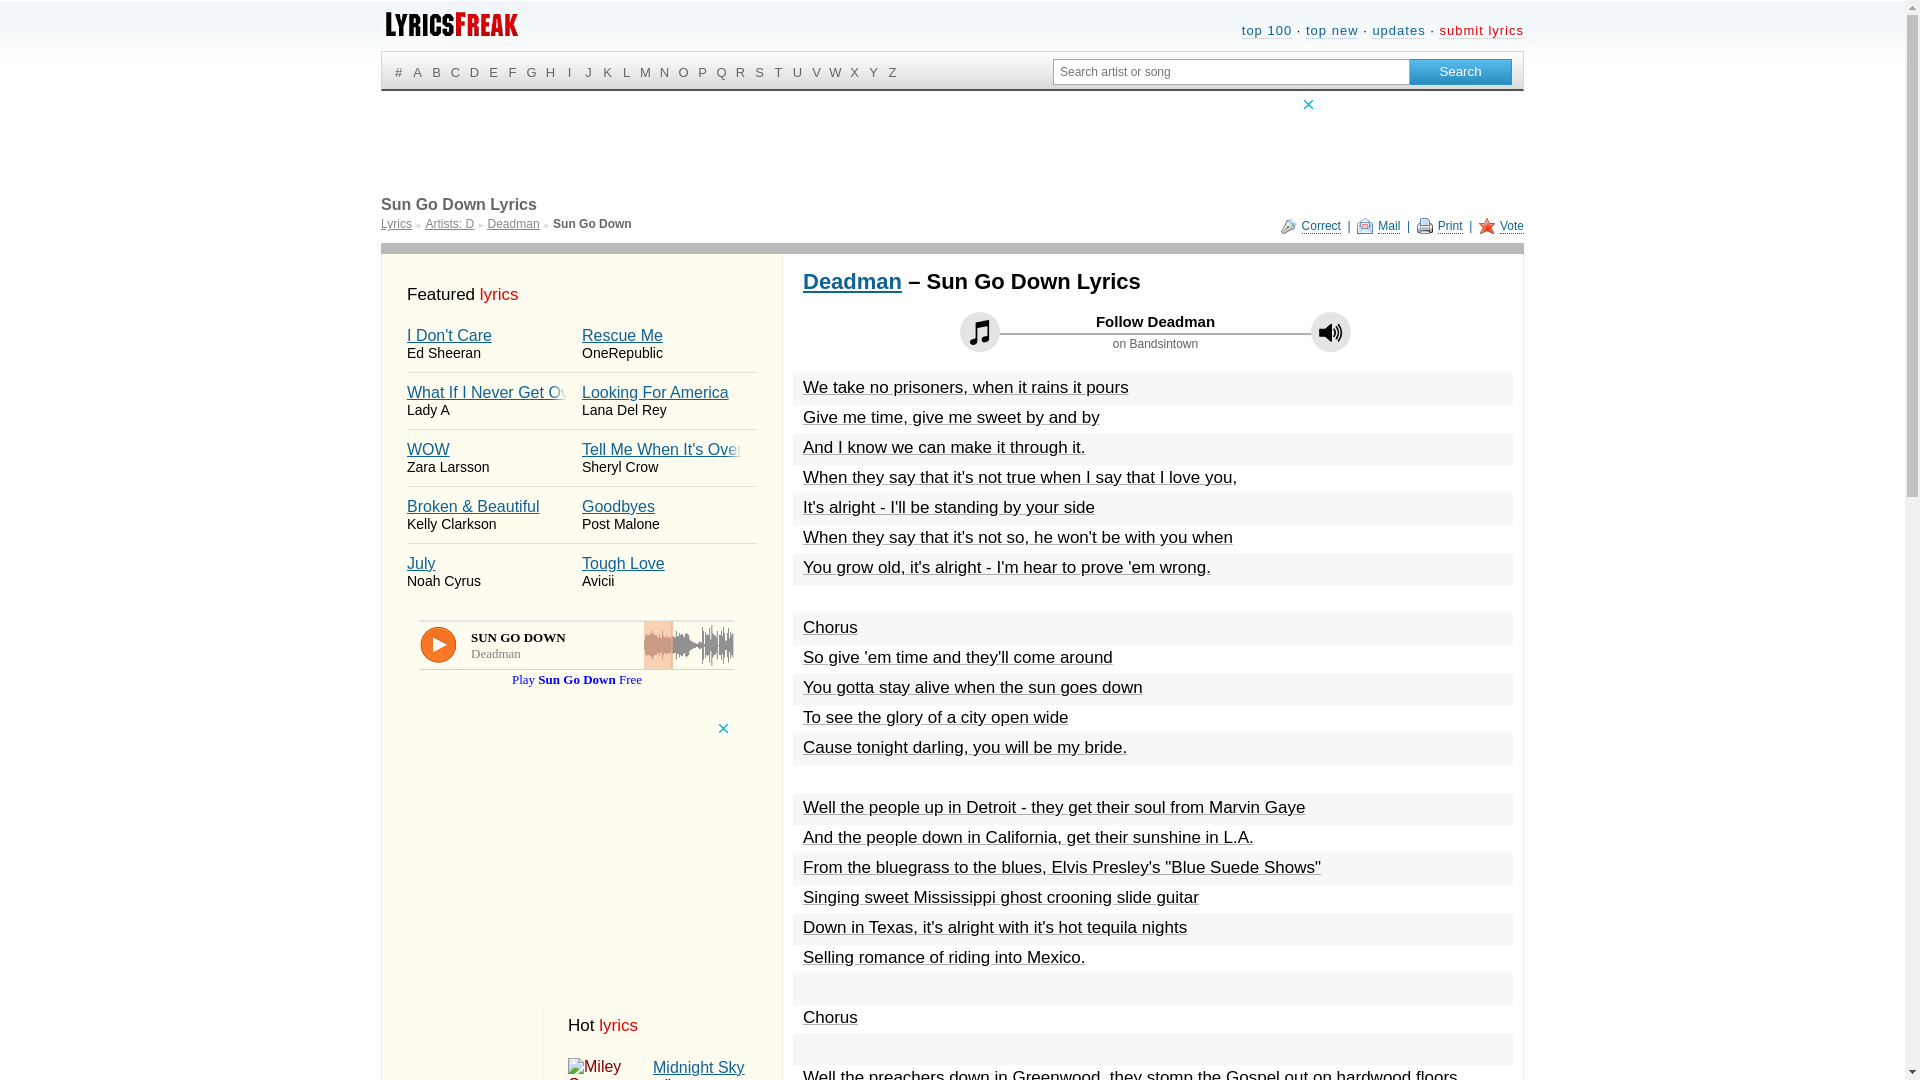 Image resolution: width=1920 pixels, height=1080 pixels. I want to click on Deadman, so click(1460, 71).